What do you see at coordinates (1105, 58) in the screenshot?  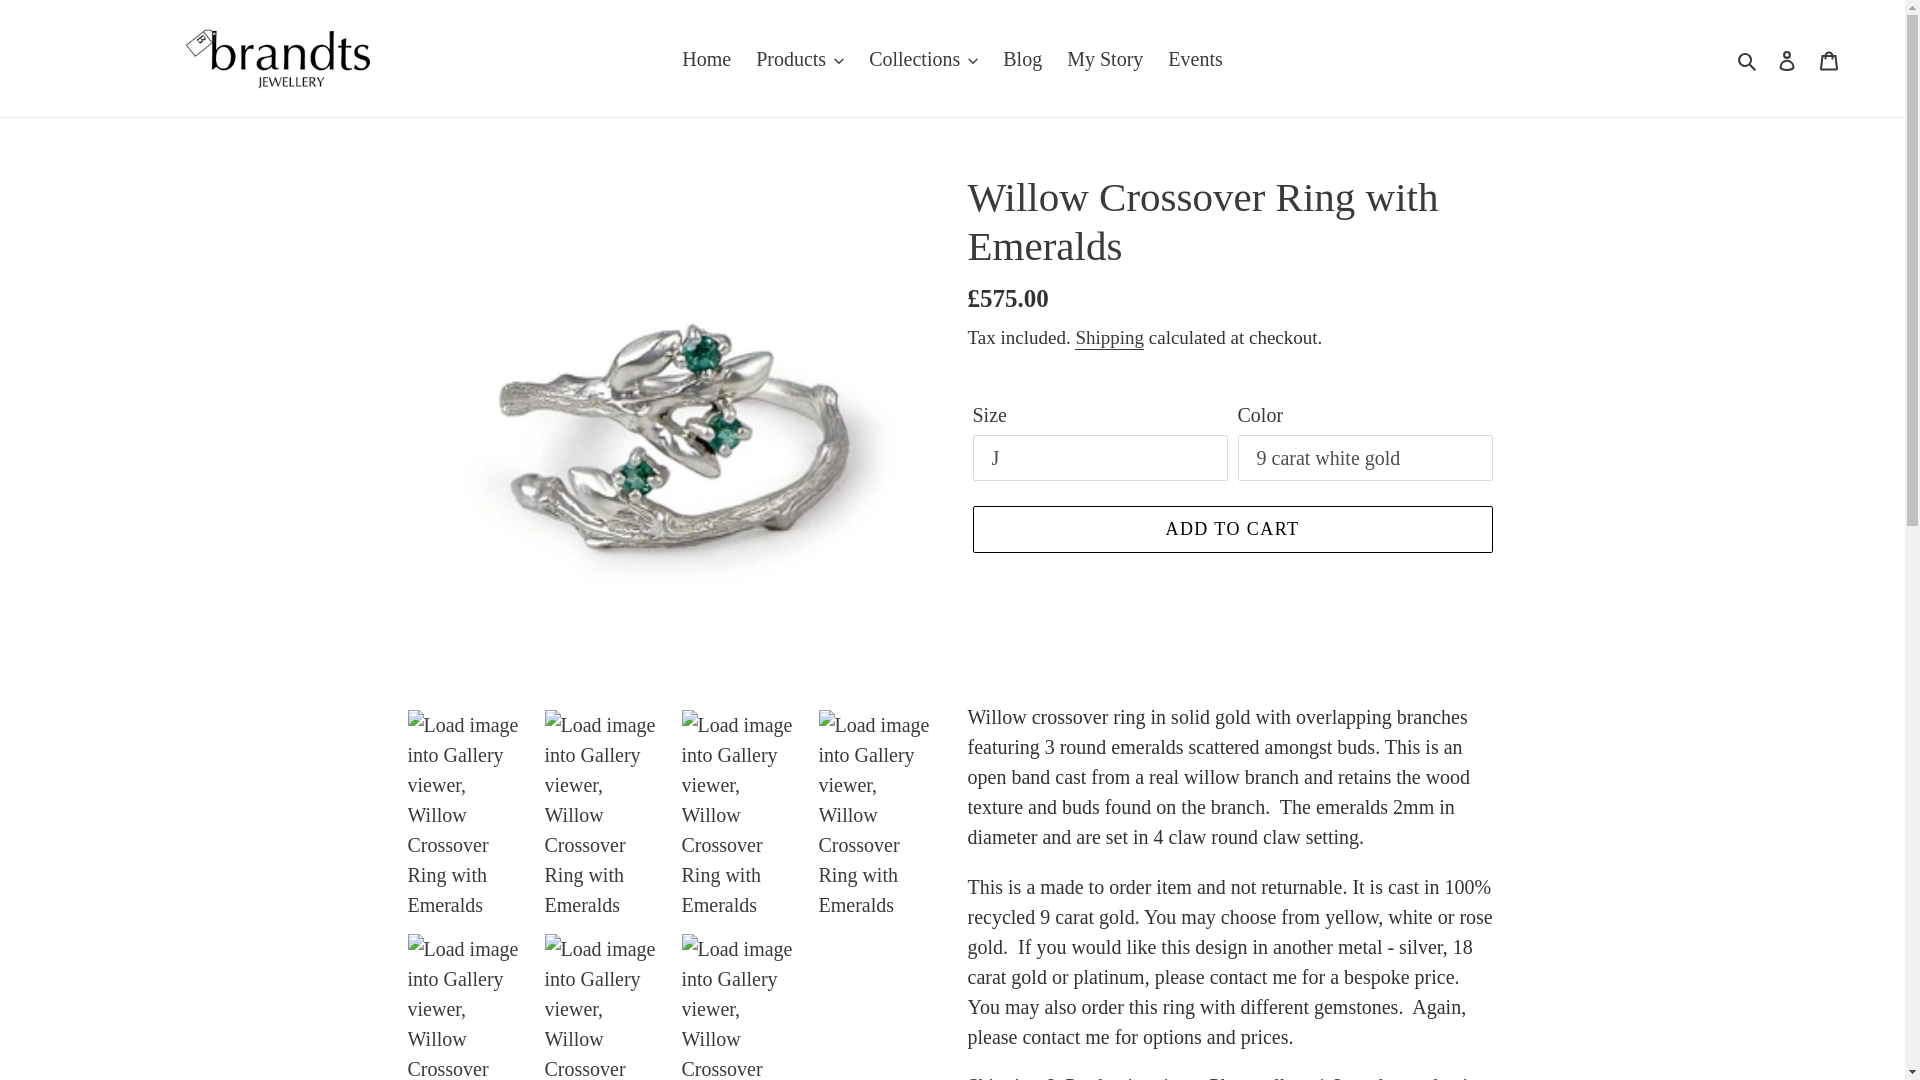 I see `My Story` at bounding box center [1105, 58].